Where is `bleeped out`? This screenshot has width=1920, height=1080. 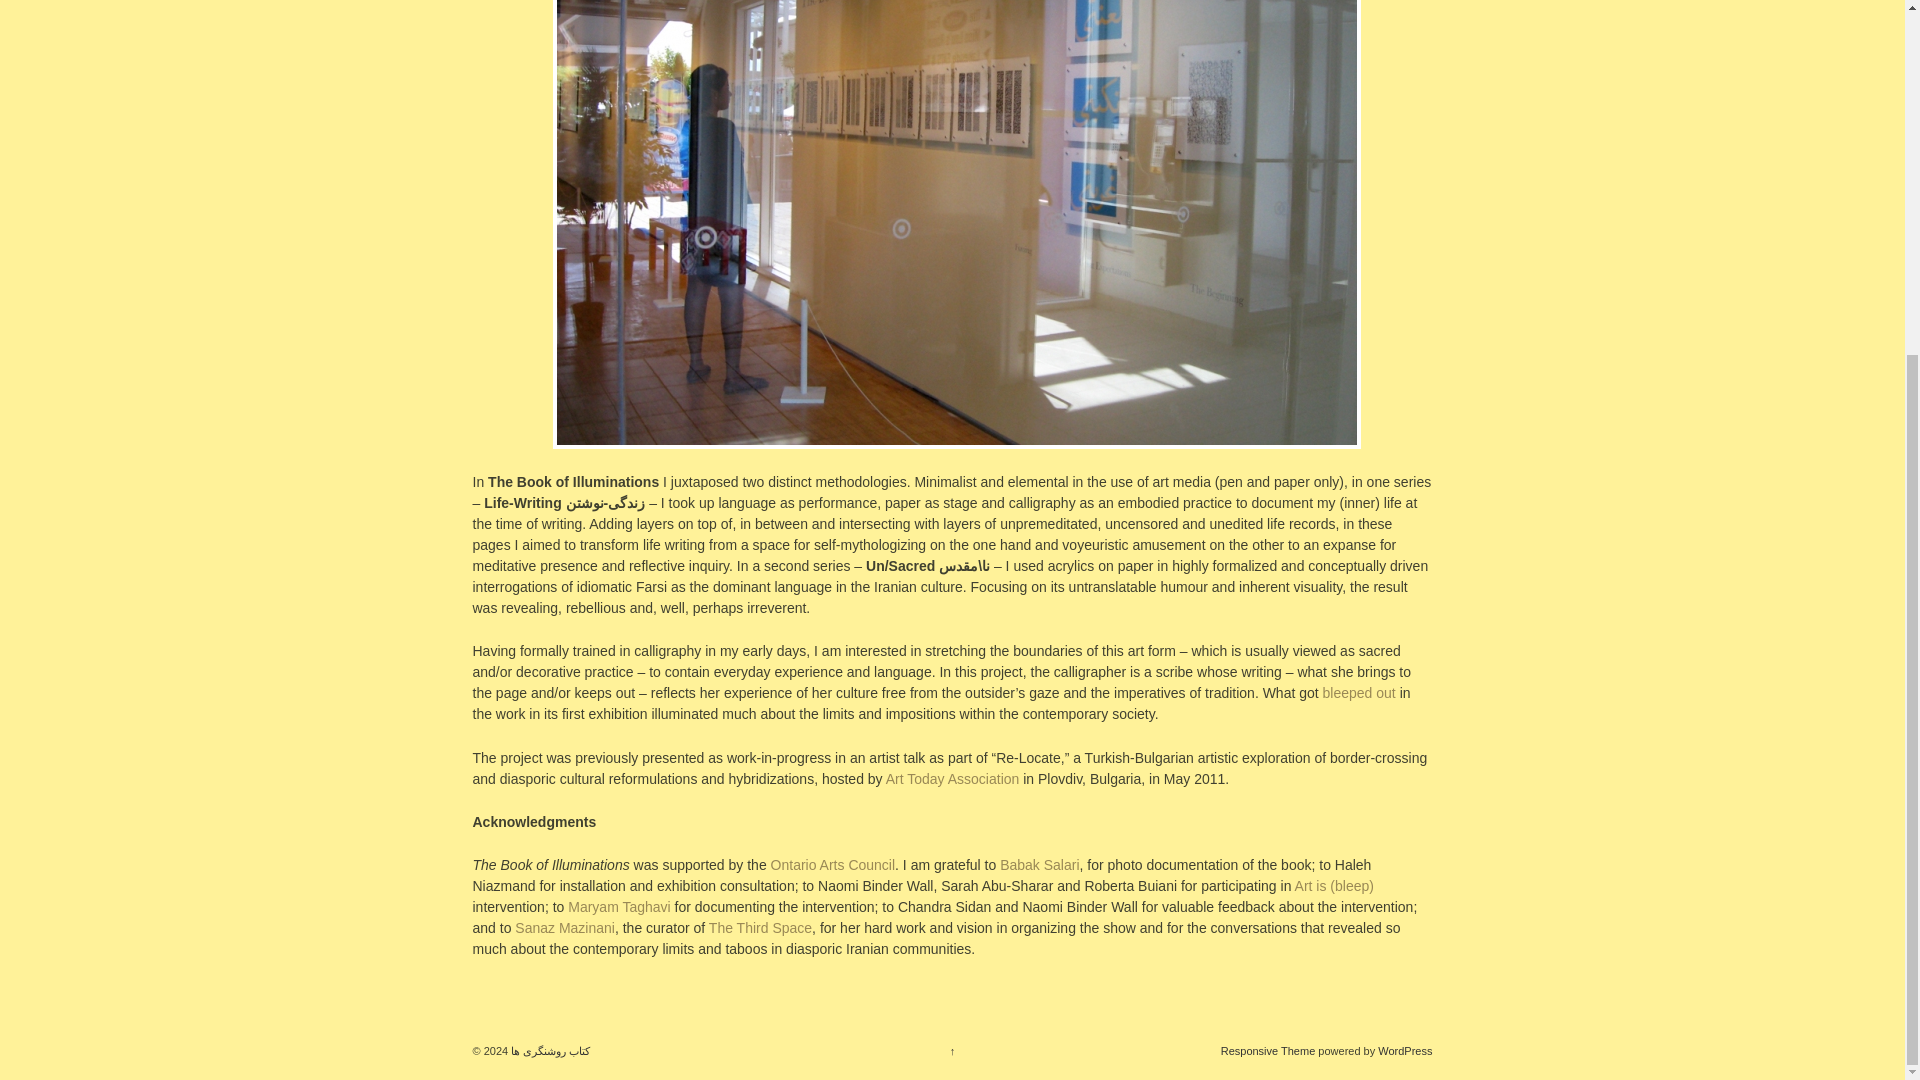
bleeped out is located at coordinates (1358, 692).